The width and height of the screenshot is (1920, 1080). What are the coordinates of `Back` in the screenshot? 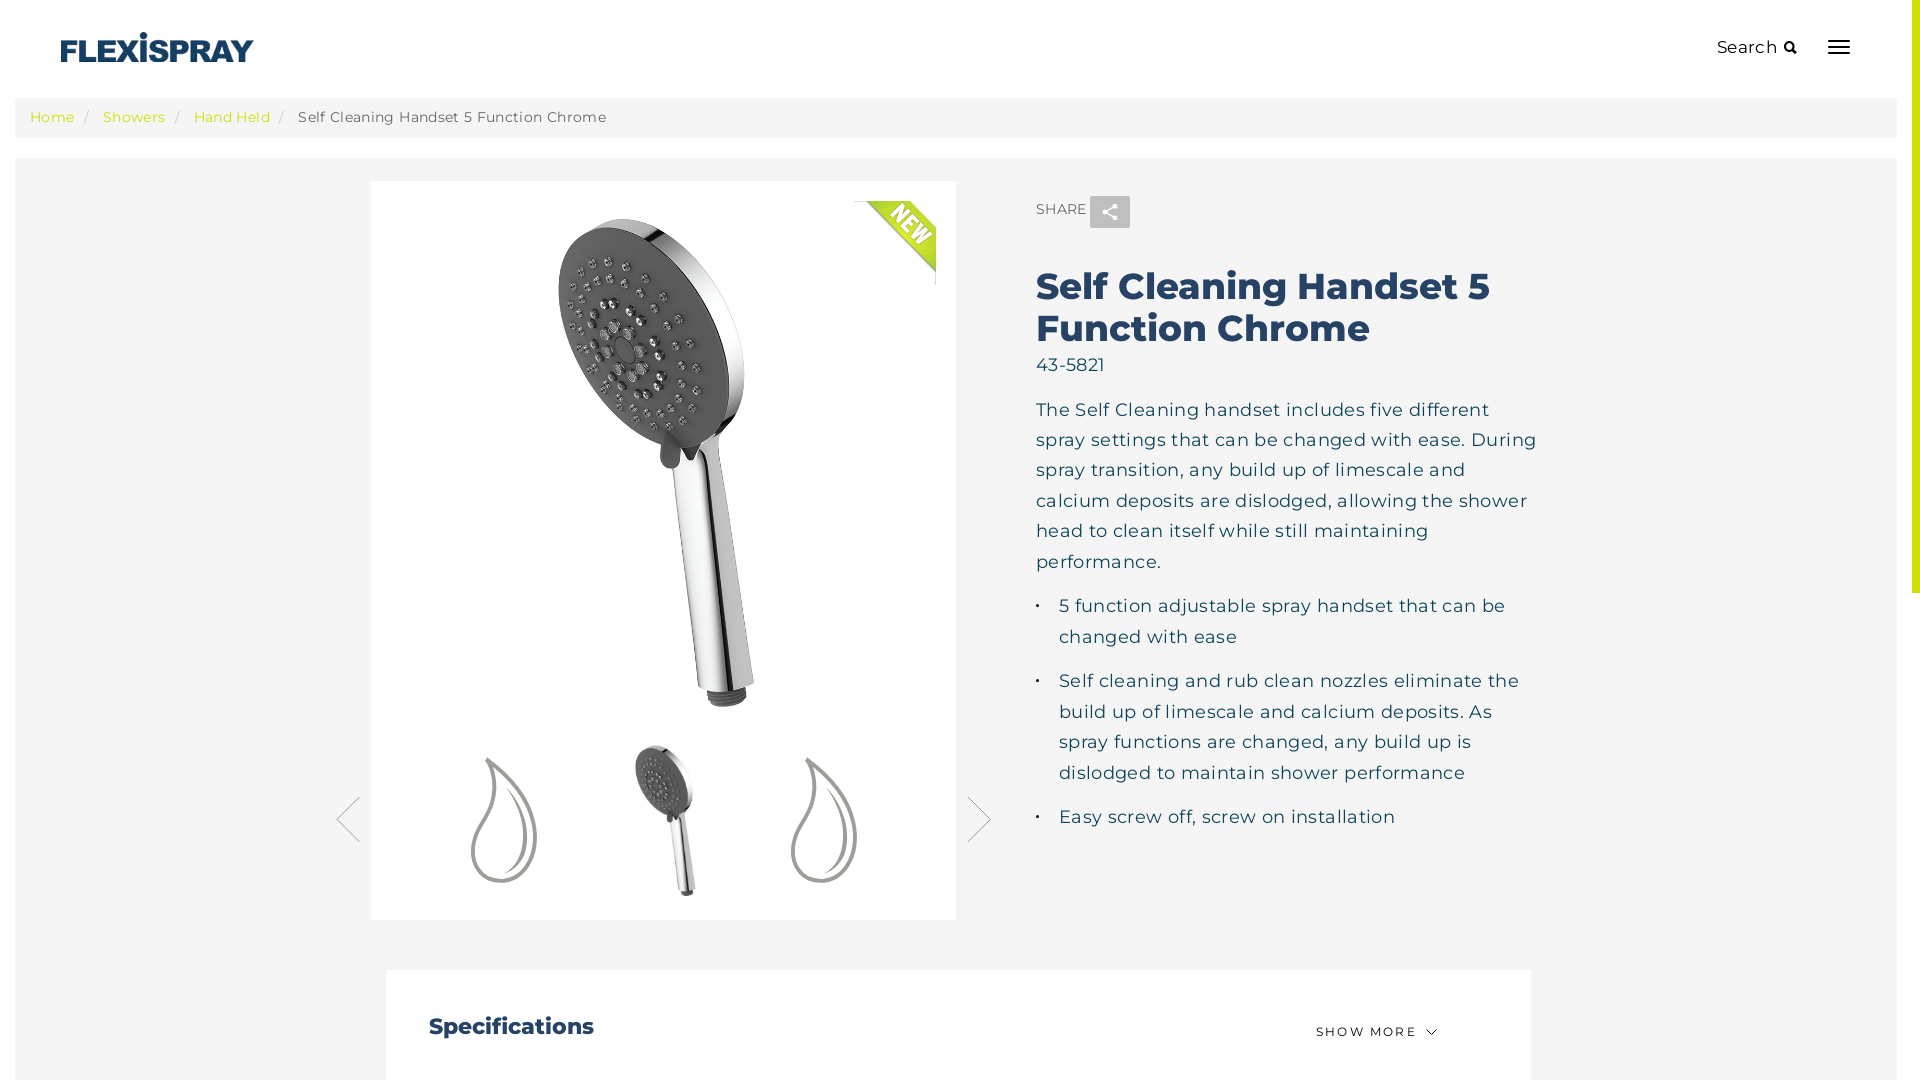 It's located at (348, 820).